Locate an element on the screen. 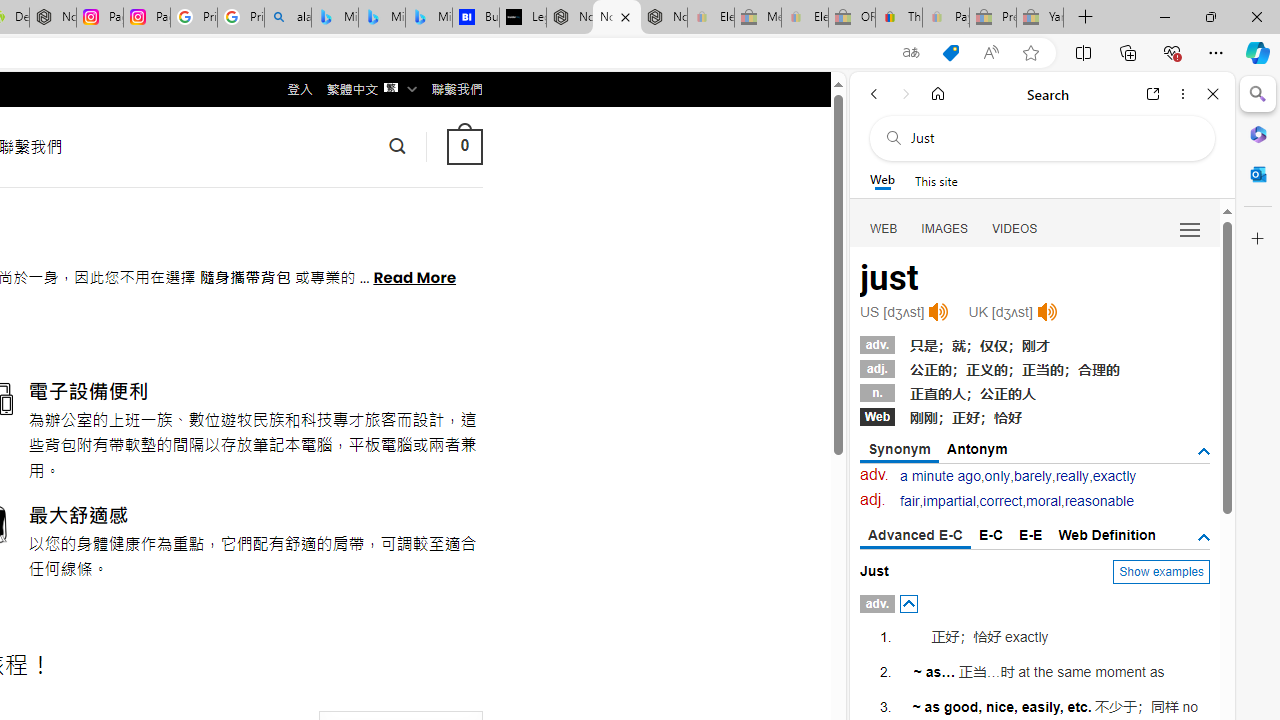 The height and width of the screenshot is (720, 1280). Click to listen is located at coordinates (1046, 312).